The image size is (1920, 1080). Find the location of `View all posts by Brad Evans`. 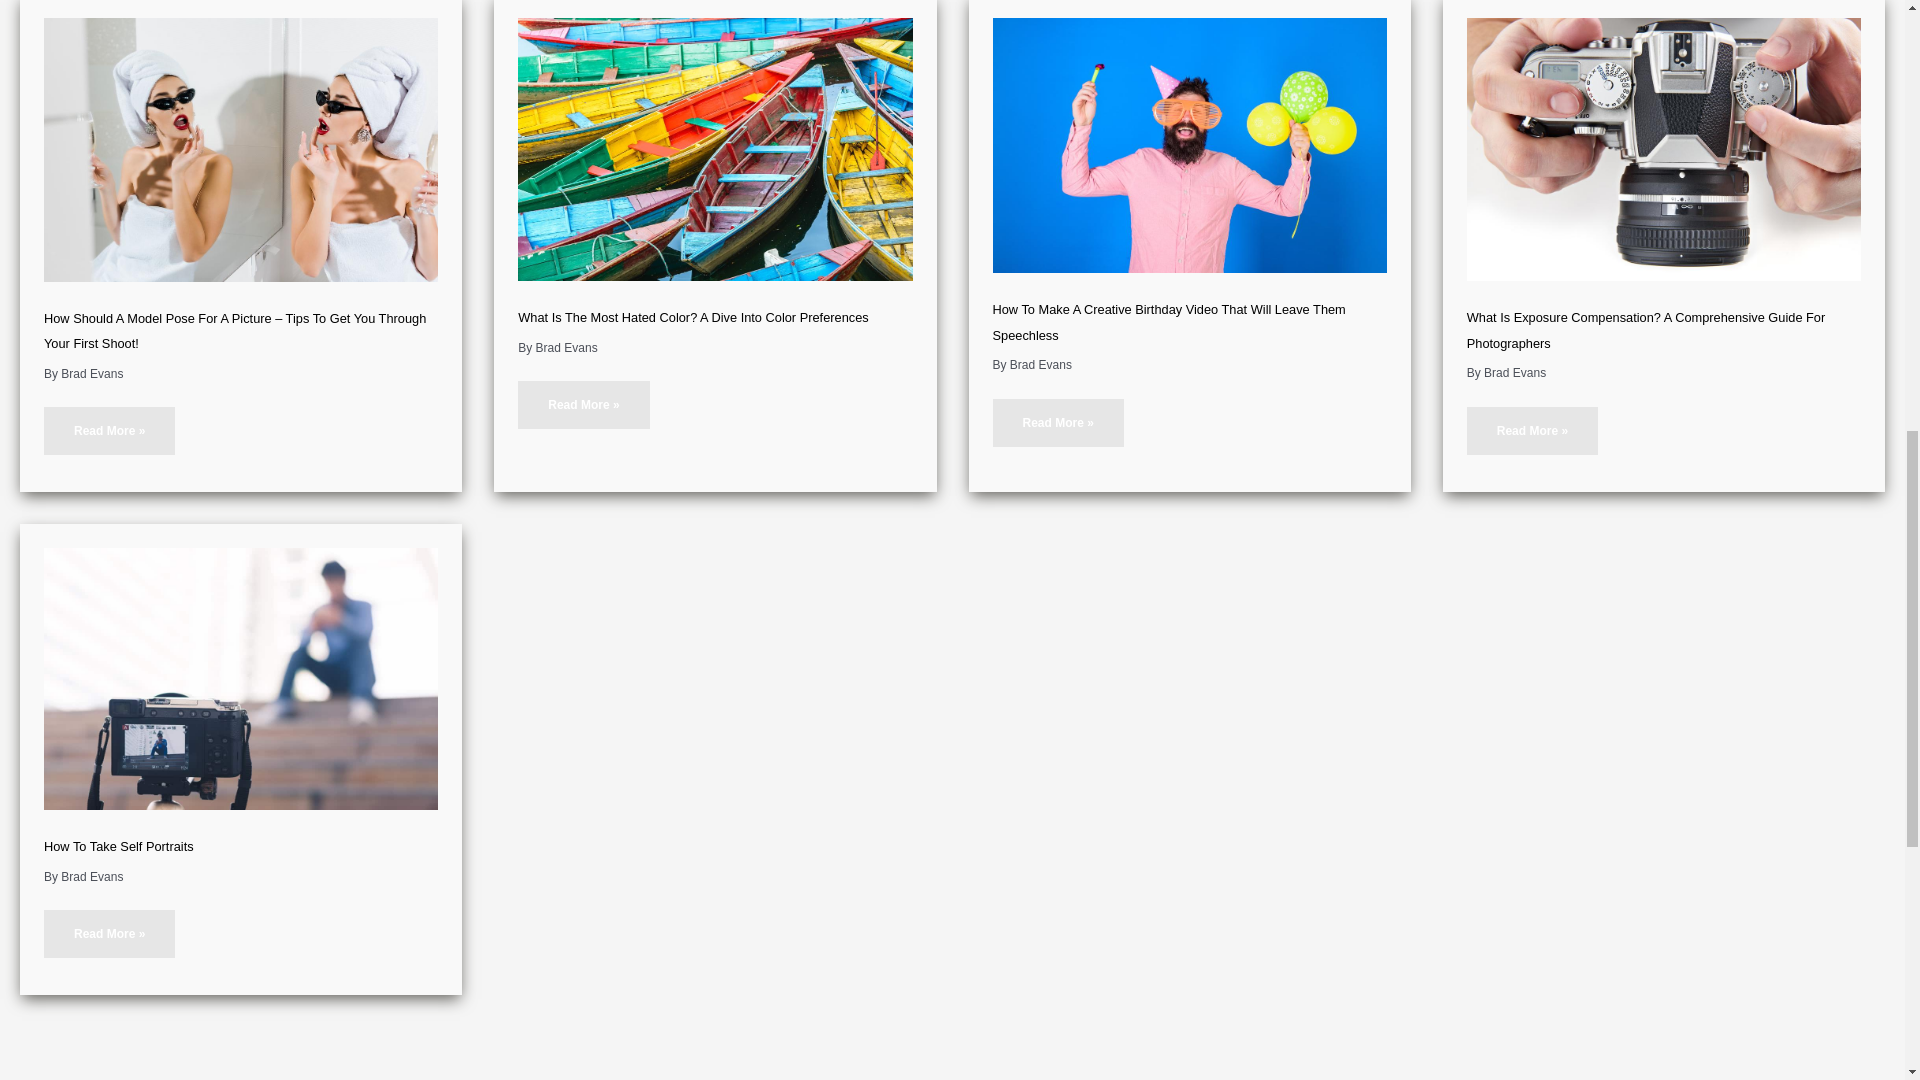

View all posts by Brad Evans is located at coordinates (1040, 364).